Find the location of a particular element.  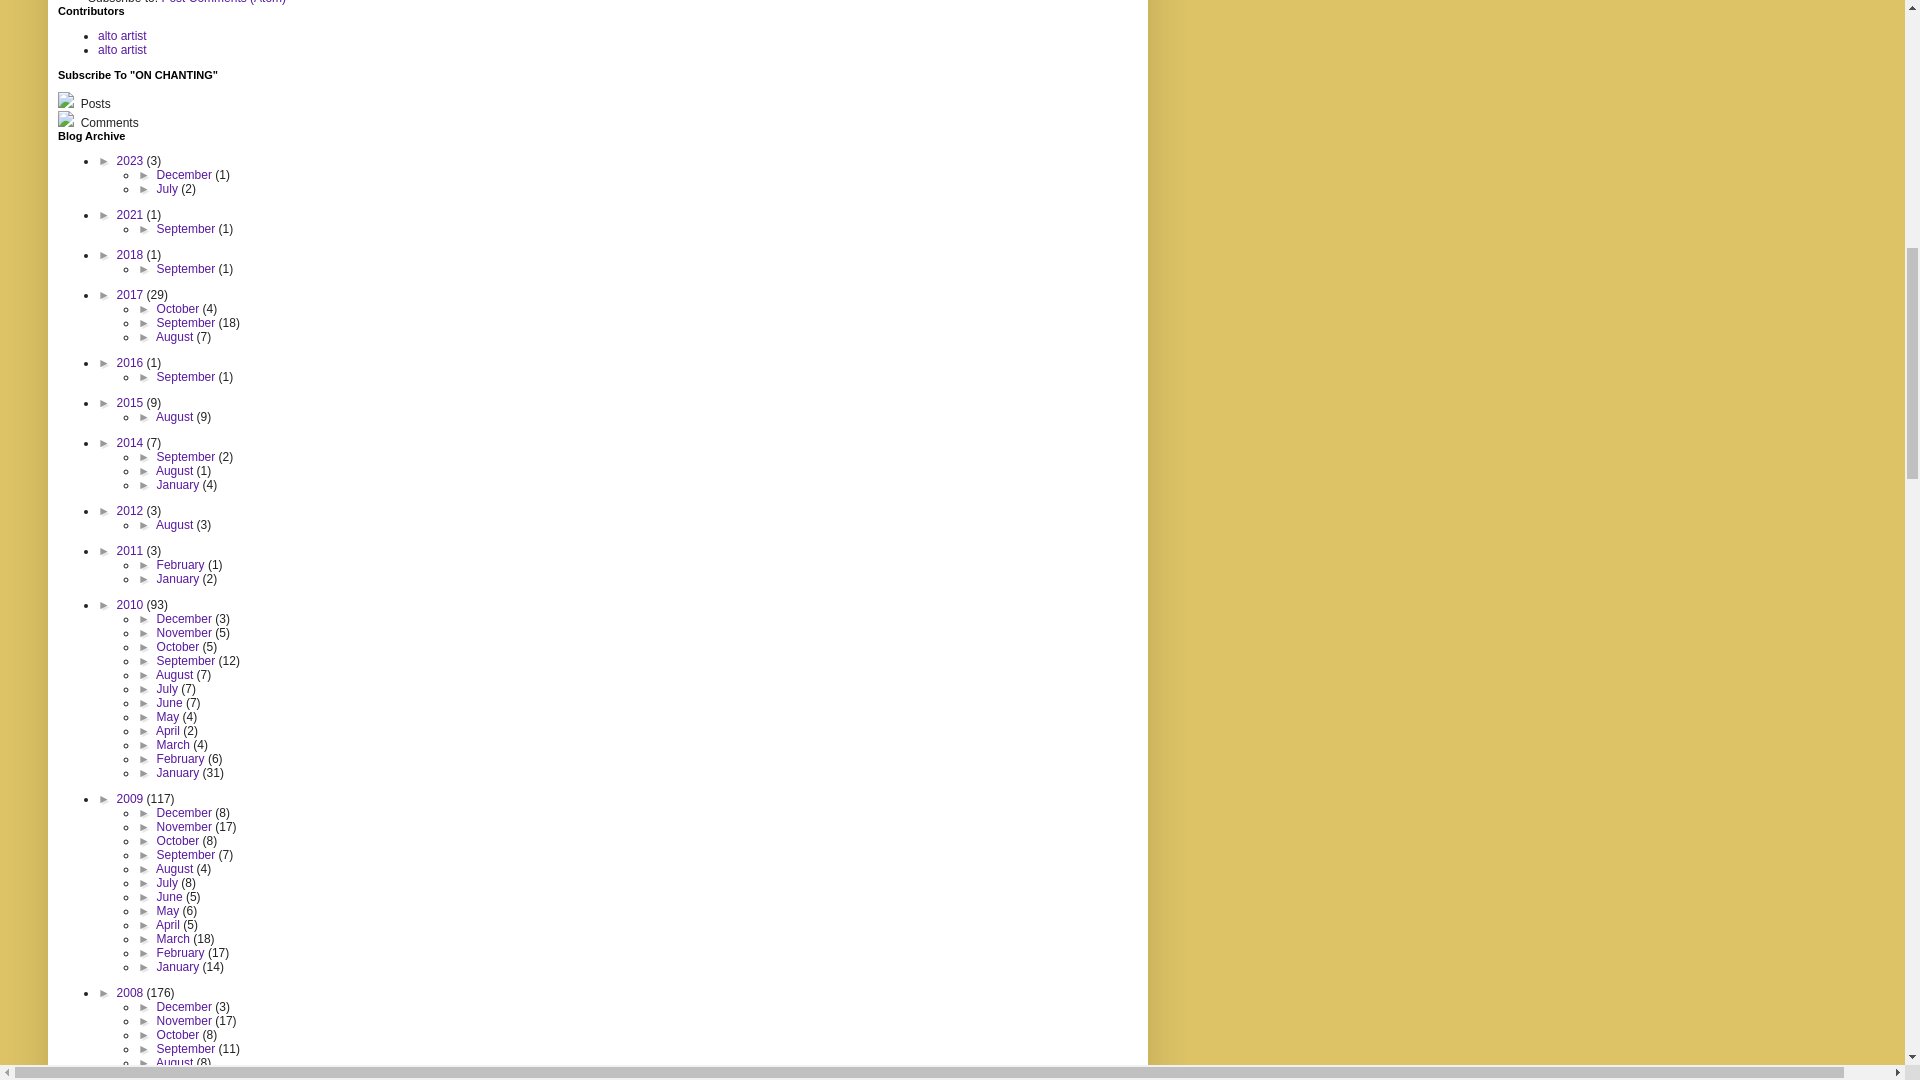

2023 is located at coordinates (132, 161).